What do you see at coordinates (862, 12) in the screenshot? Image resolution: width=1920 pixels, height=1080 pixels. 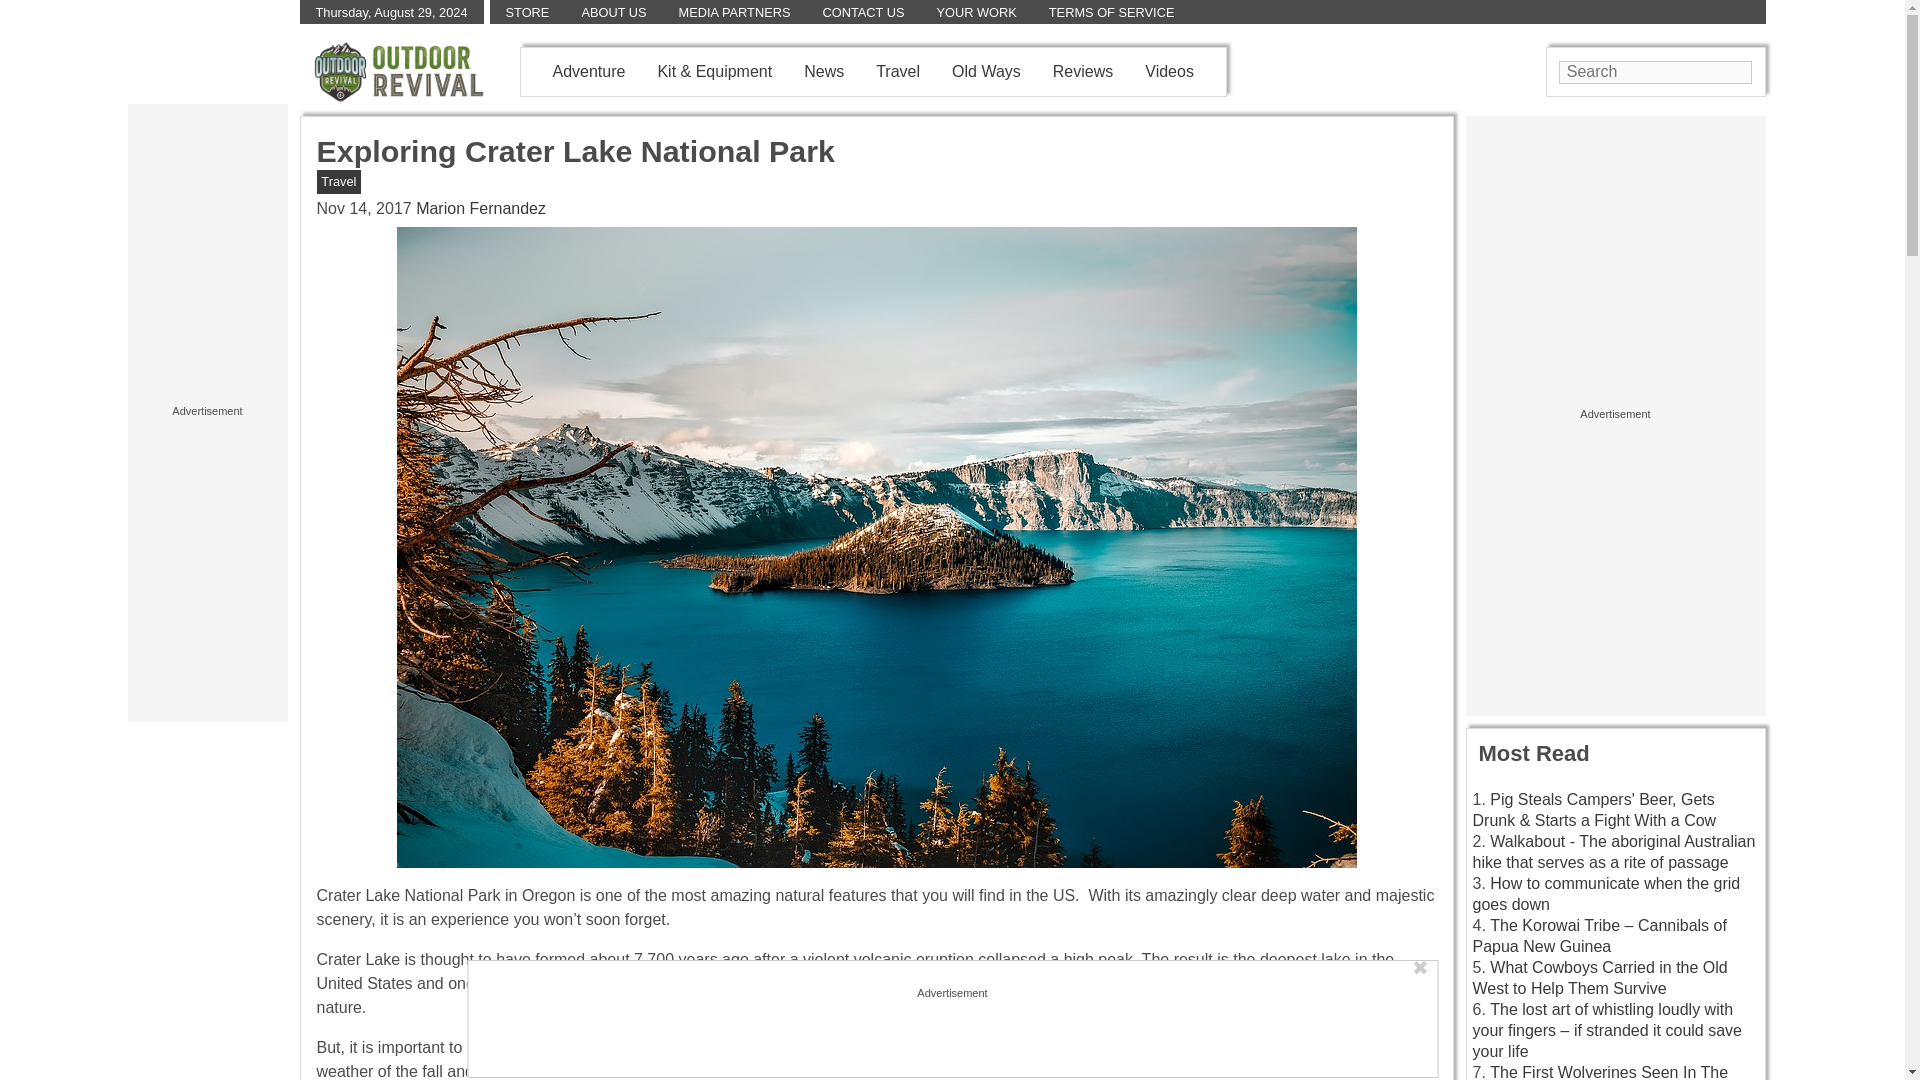 I see `CONTACT US` at bounding box center [862, 12].